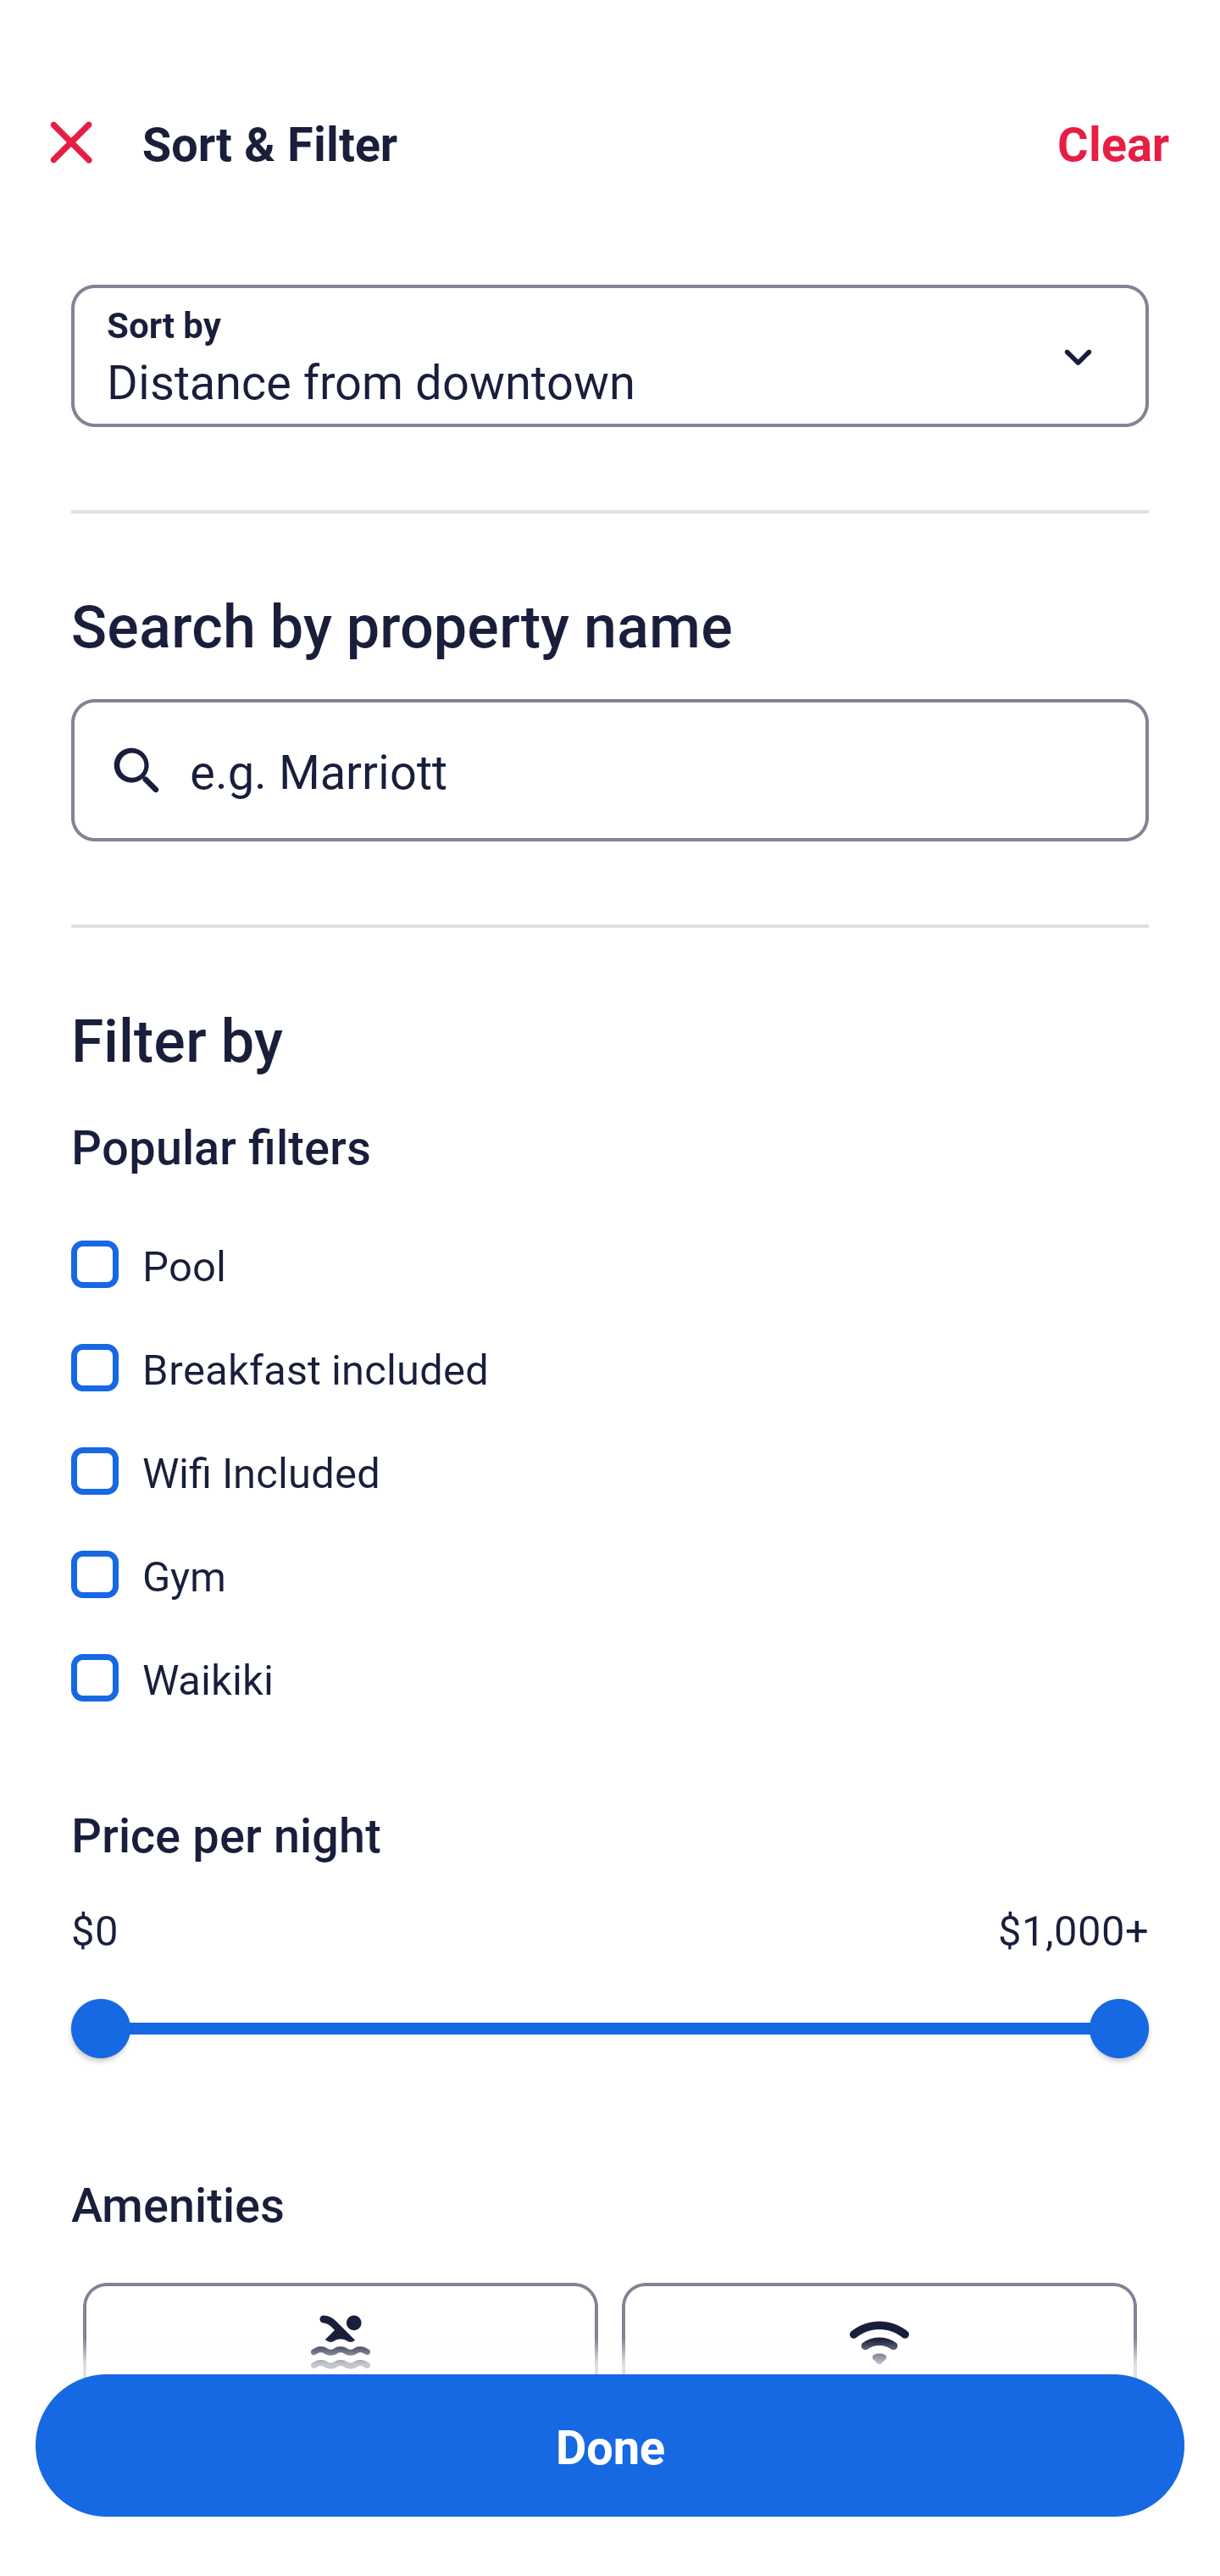 This screenshot has width=1220, height=2576. Describe the element at coordinates (610, 2446) in the screenshot. I see `Apply and close Sort and Filter Done` at that location.